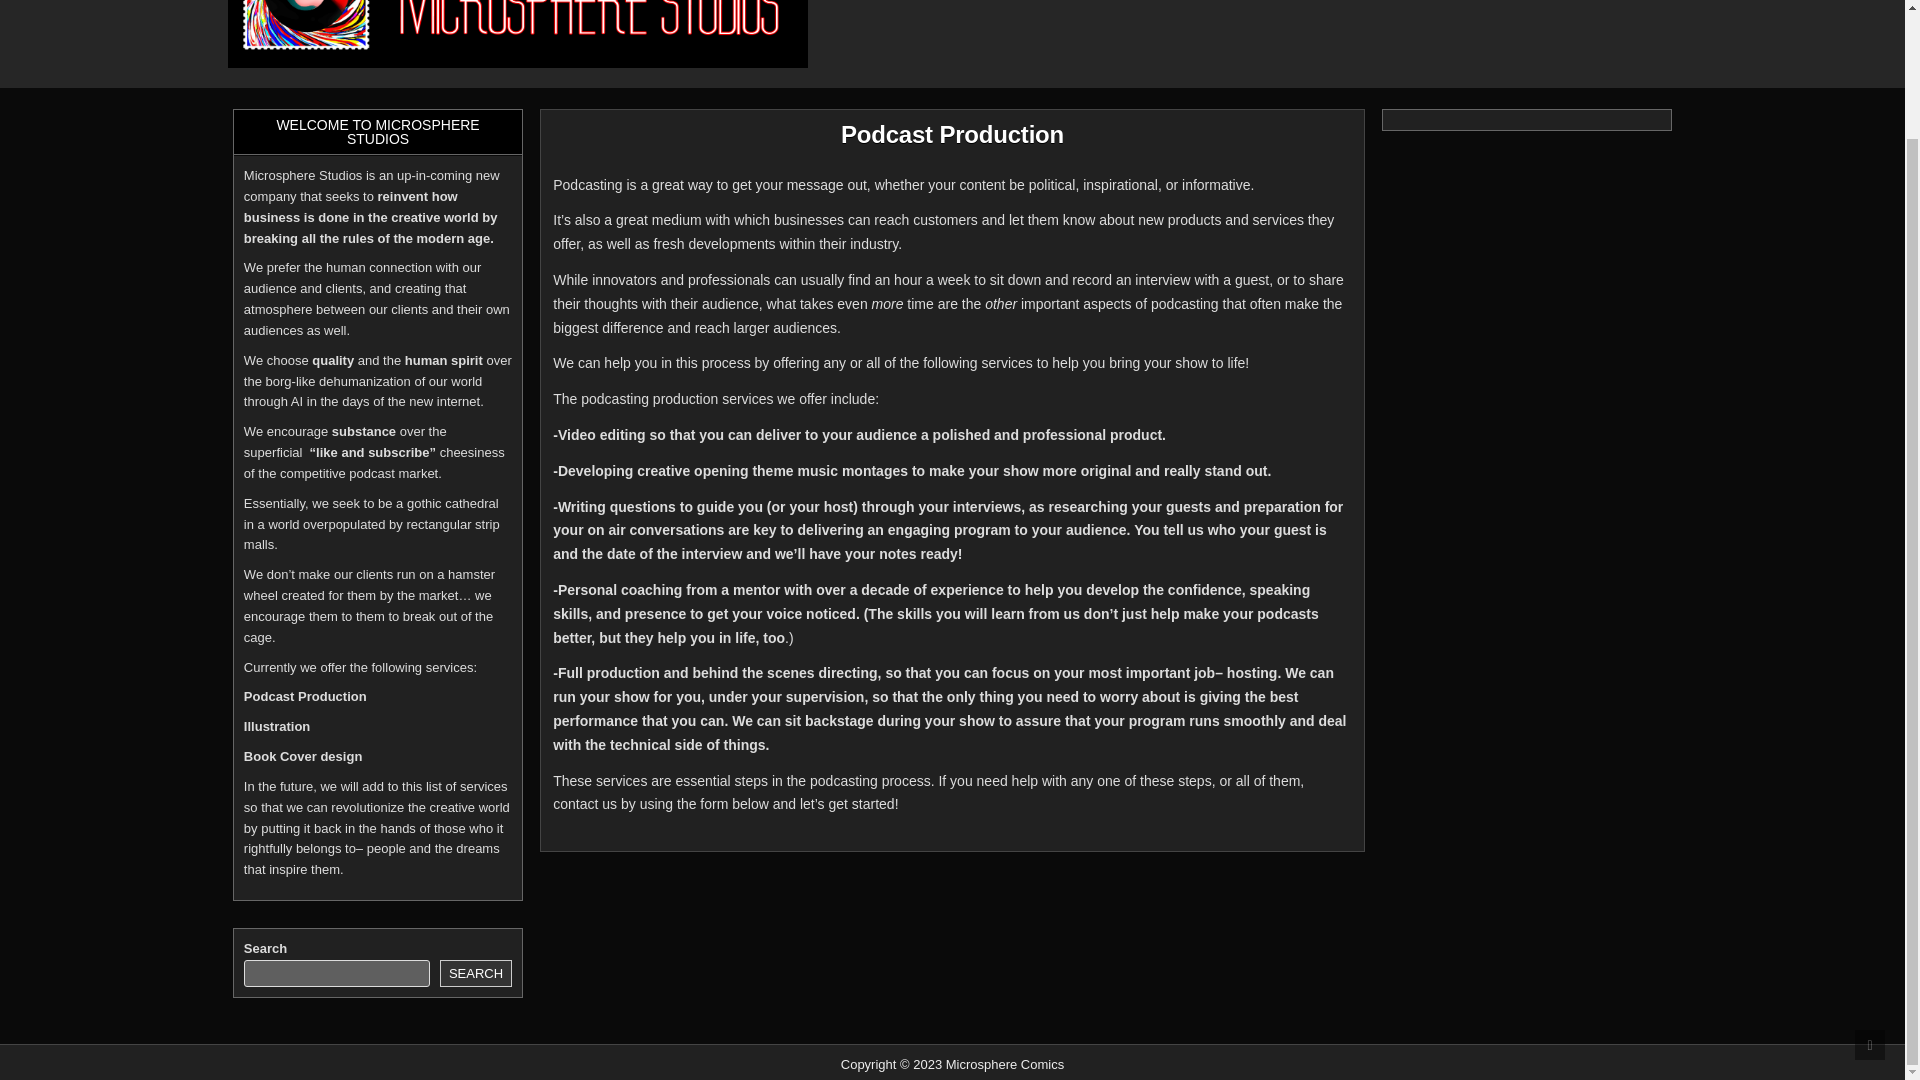  I want to click on SCROLL TO TOP, so click(1870, 899).